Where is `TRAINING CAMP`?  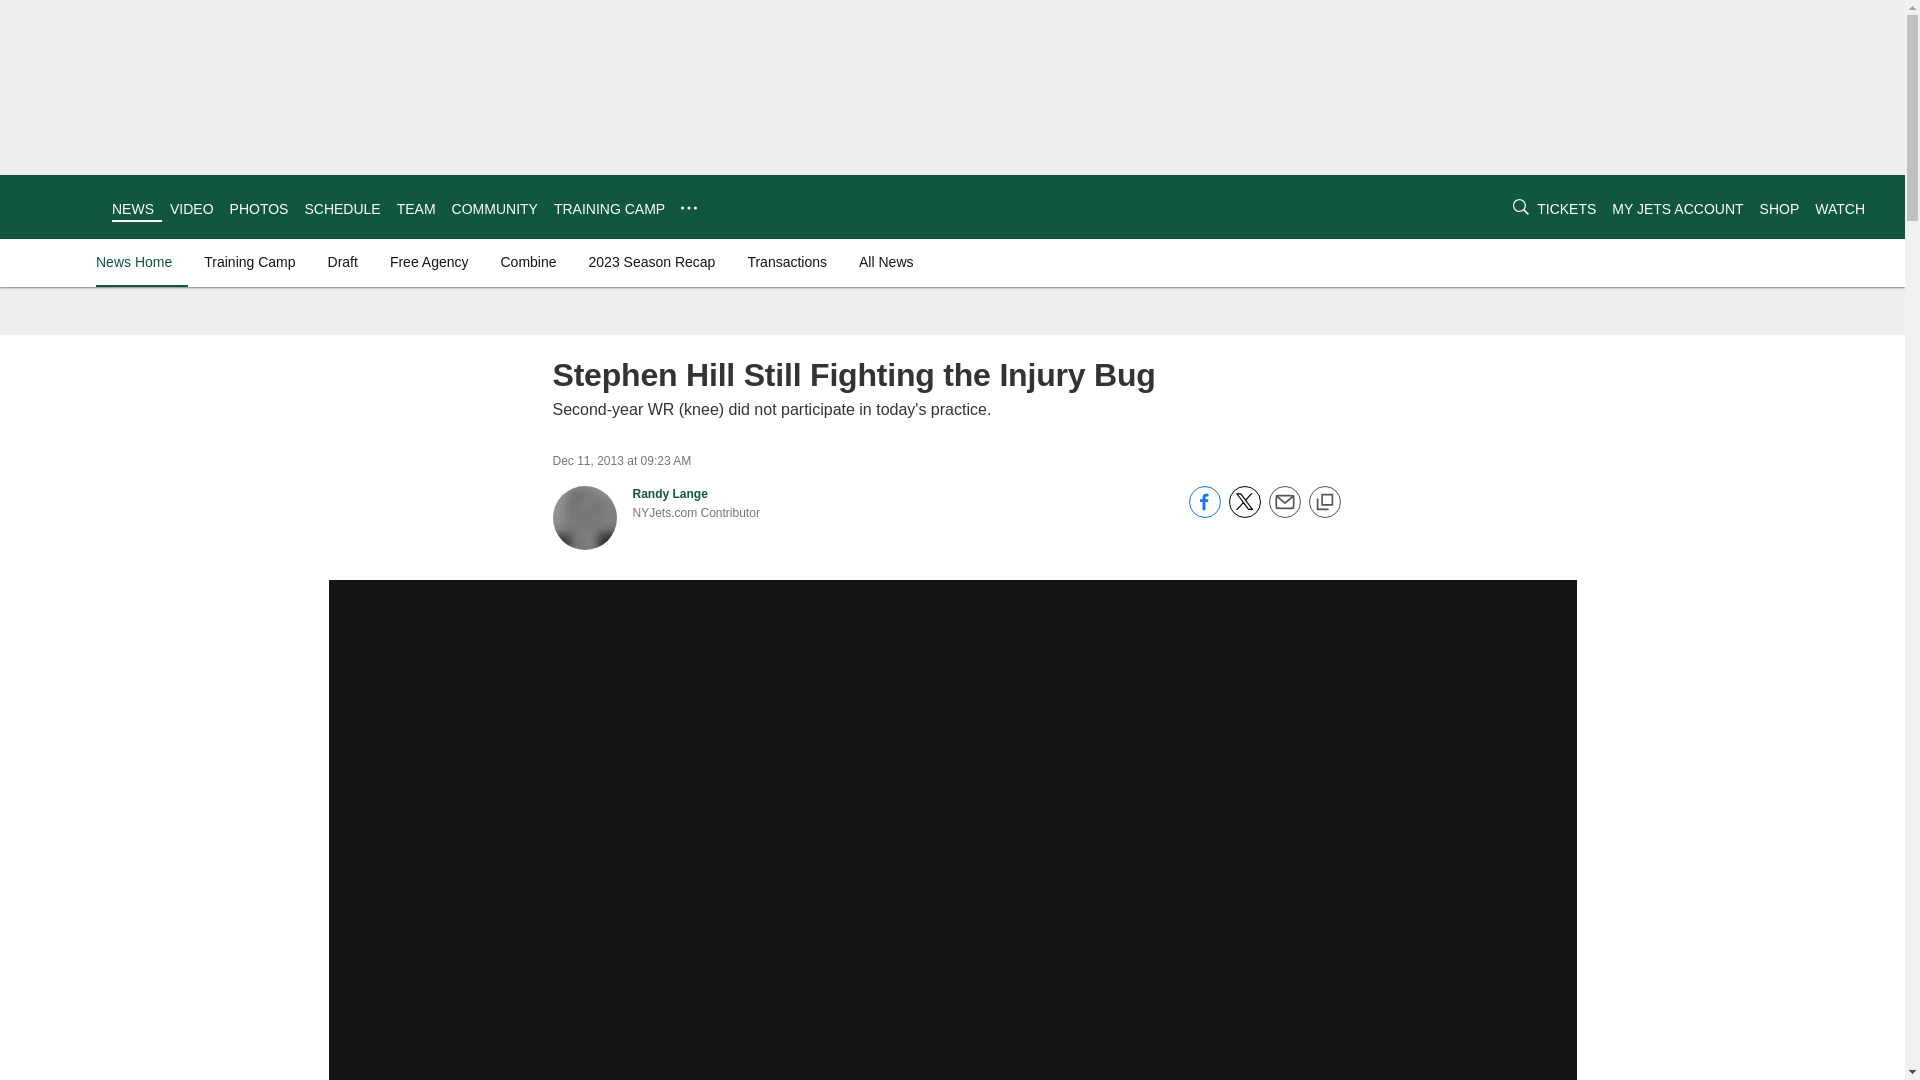 TRAINING CAMP is located at coordinates (609, 208).